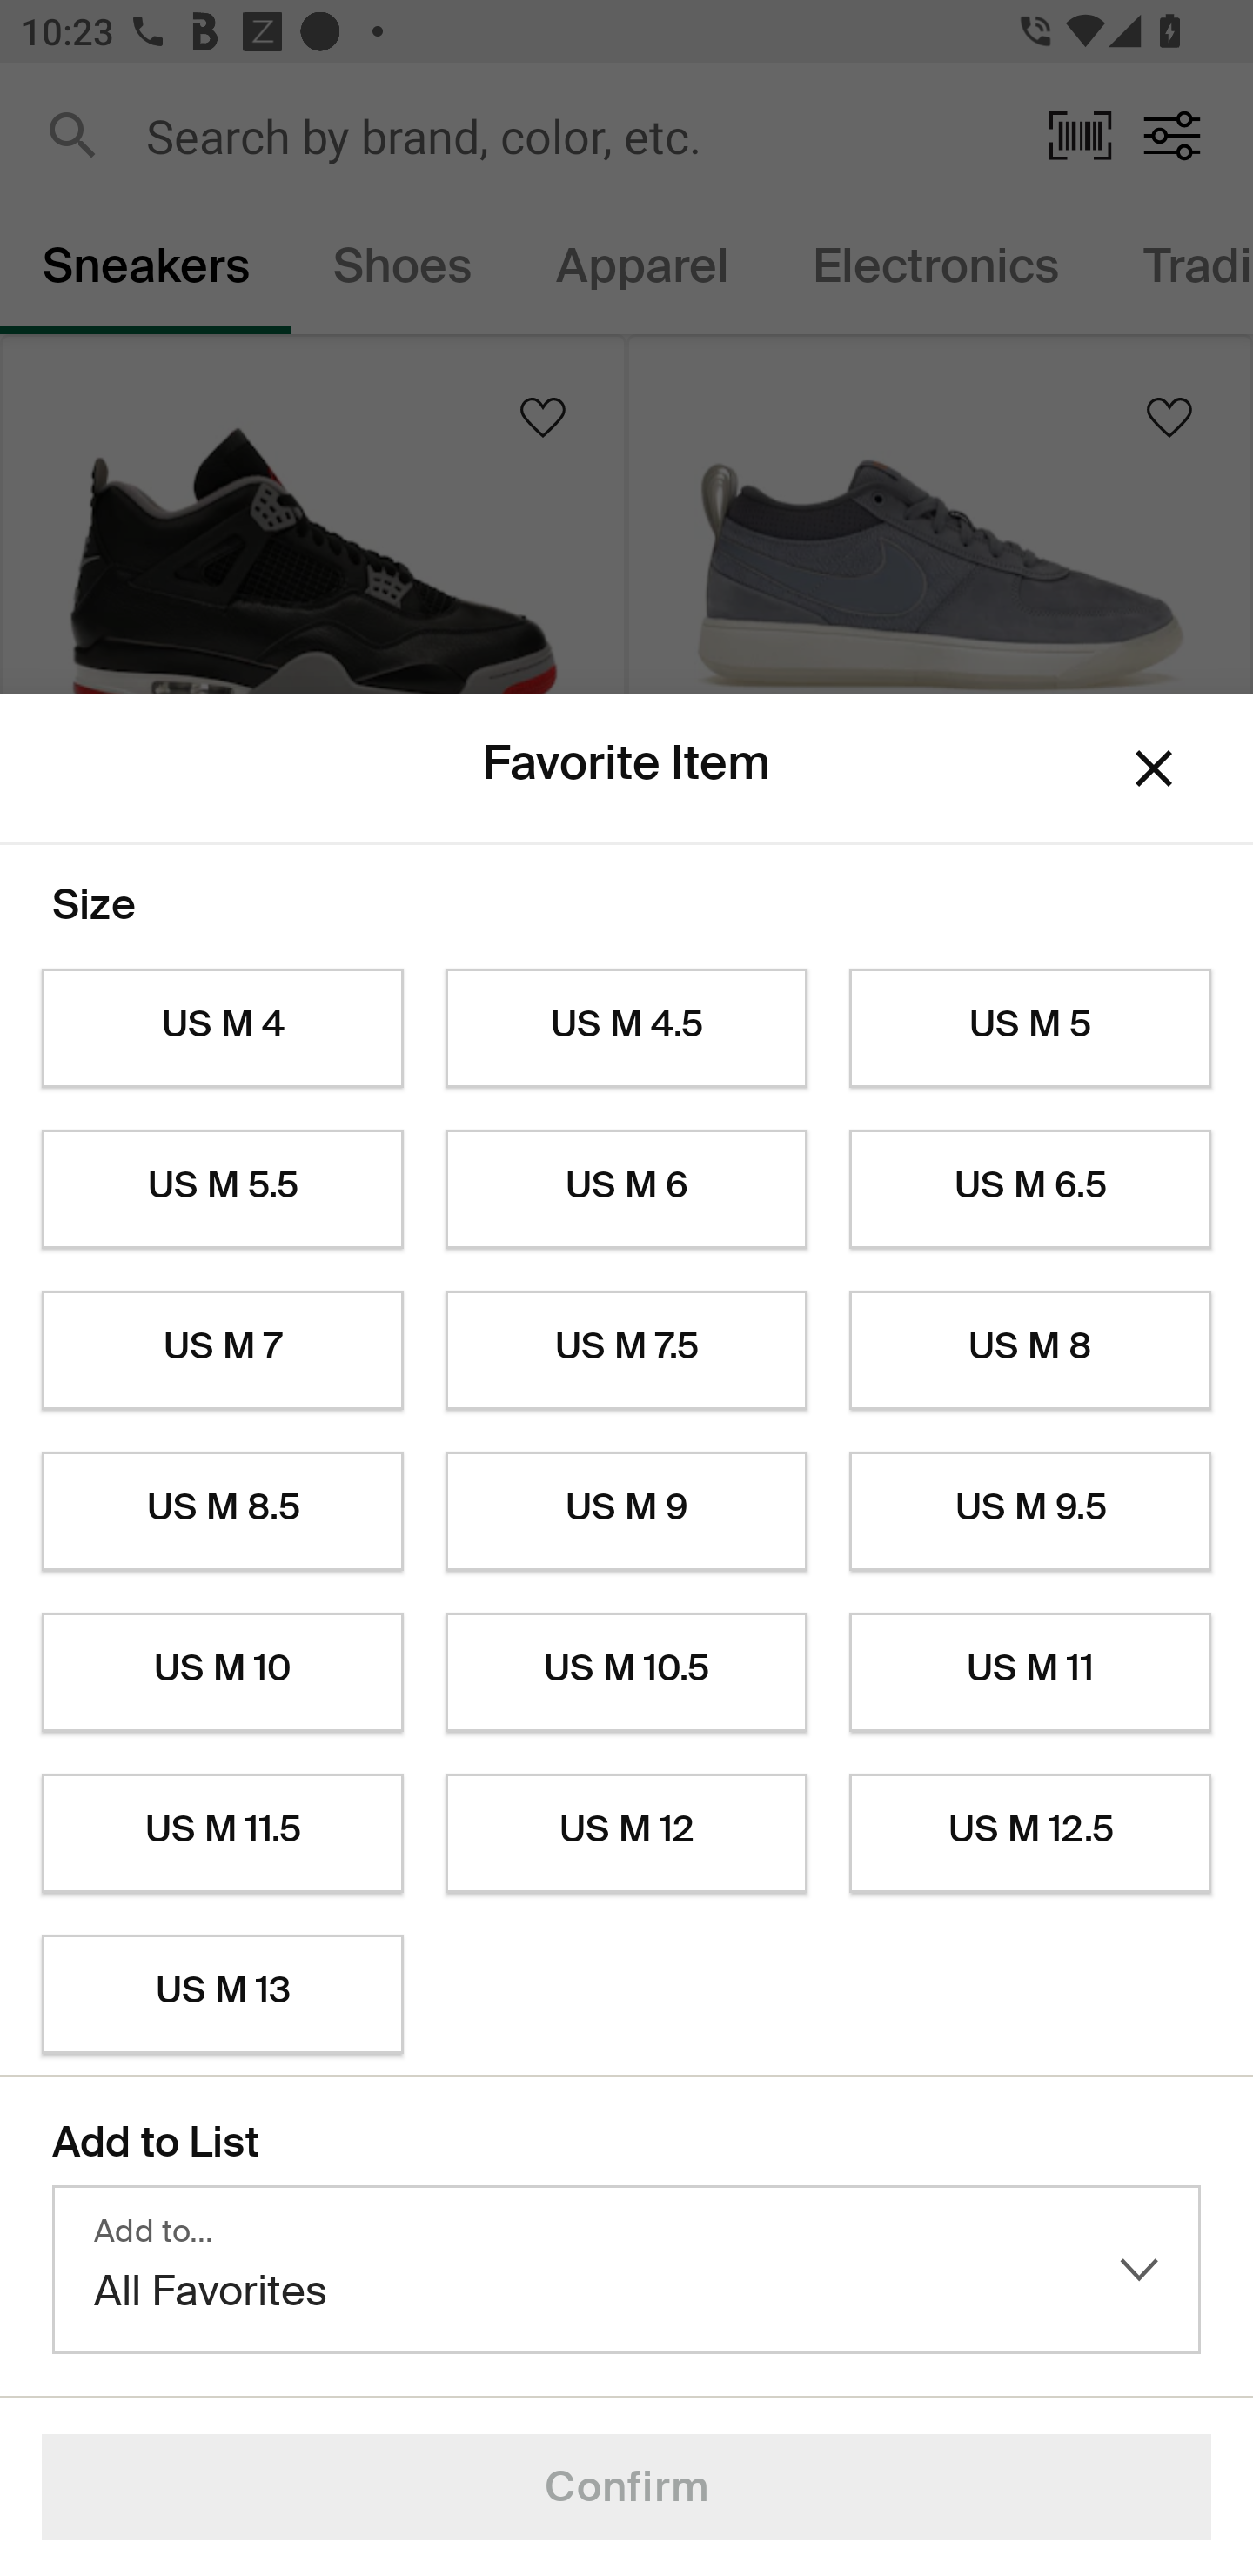 This screenshot has width=1253, height=2576. What do you see at coordinates (626, 1029) in the screenshot?
I see `US M 4.5` at bounding box center [626, 1029].